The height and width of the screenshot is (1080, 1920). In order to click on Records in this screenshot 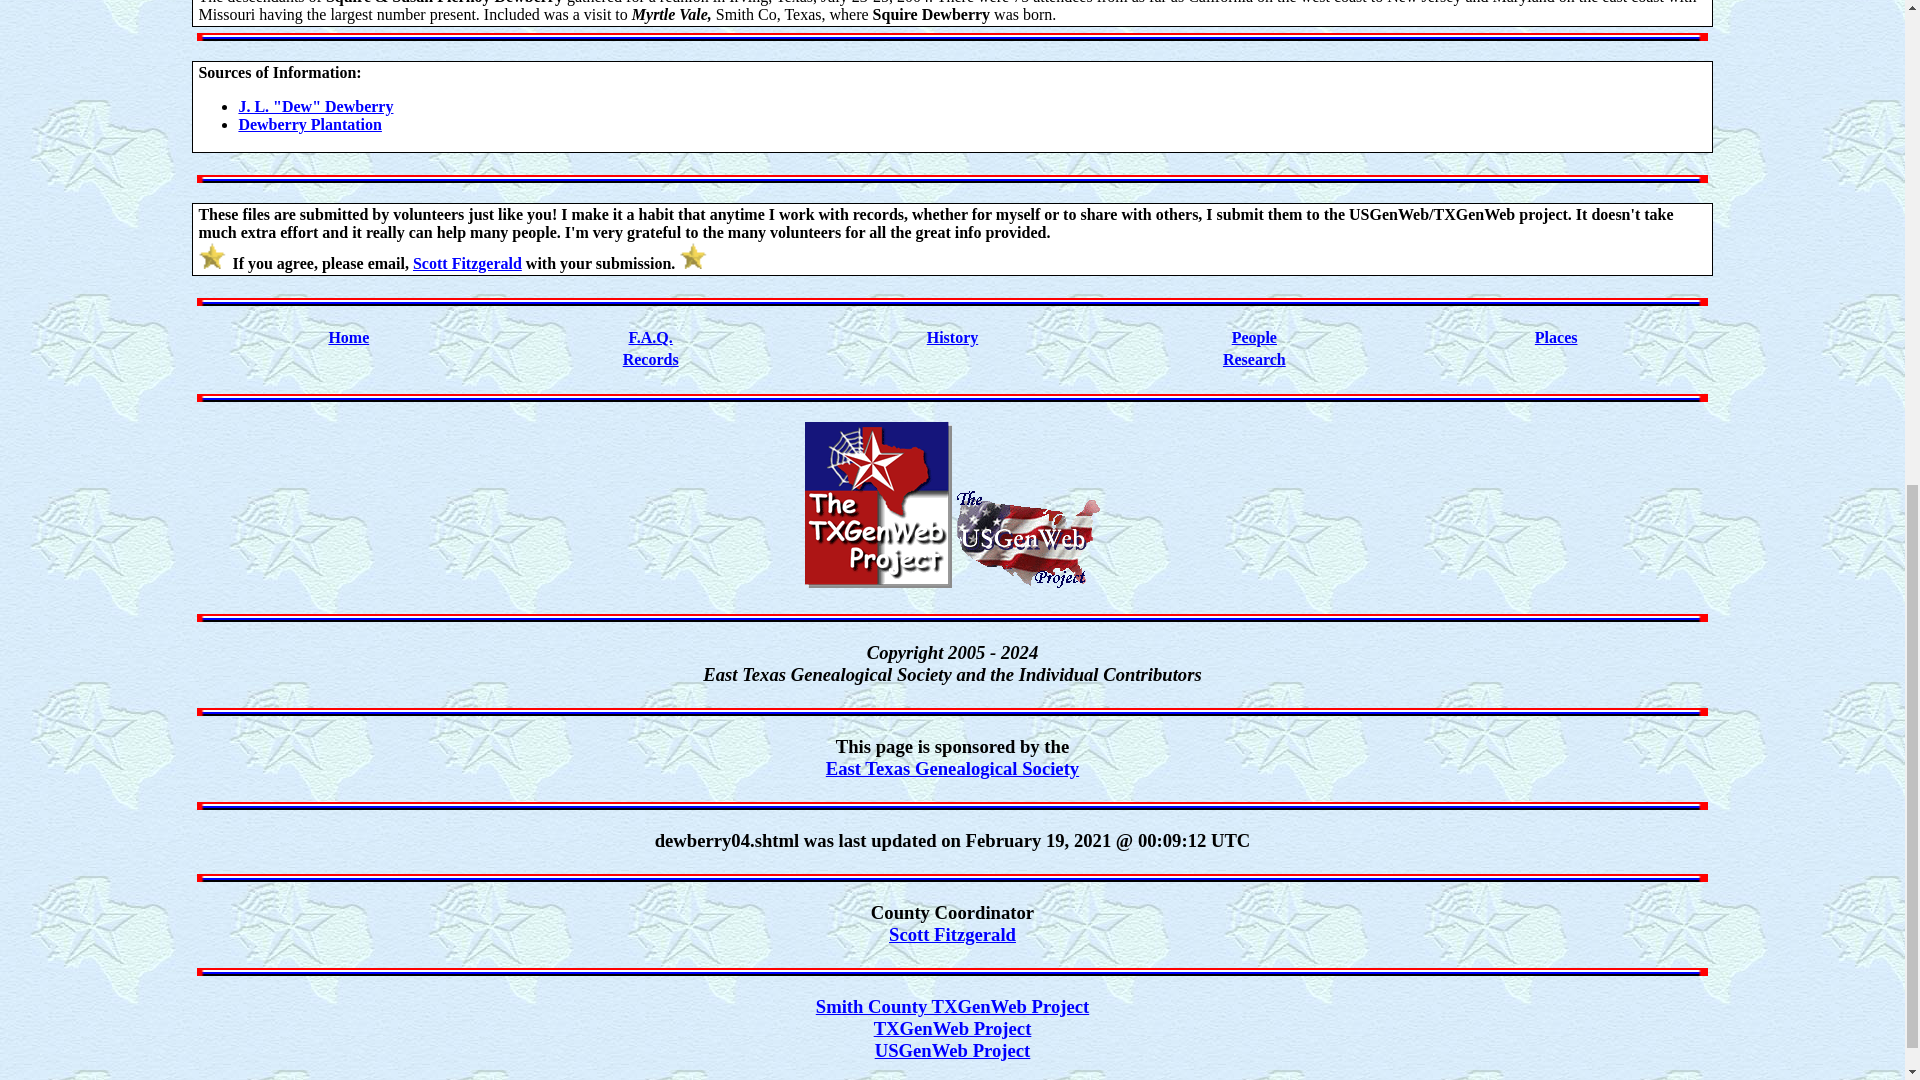, I will do `click(650, 360)`.